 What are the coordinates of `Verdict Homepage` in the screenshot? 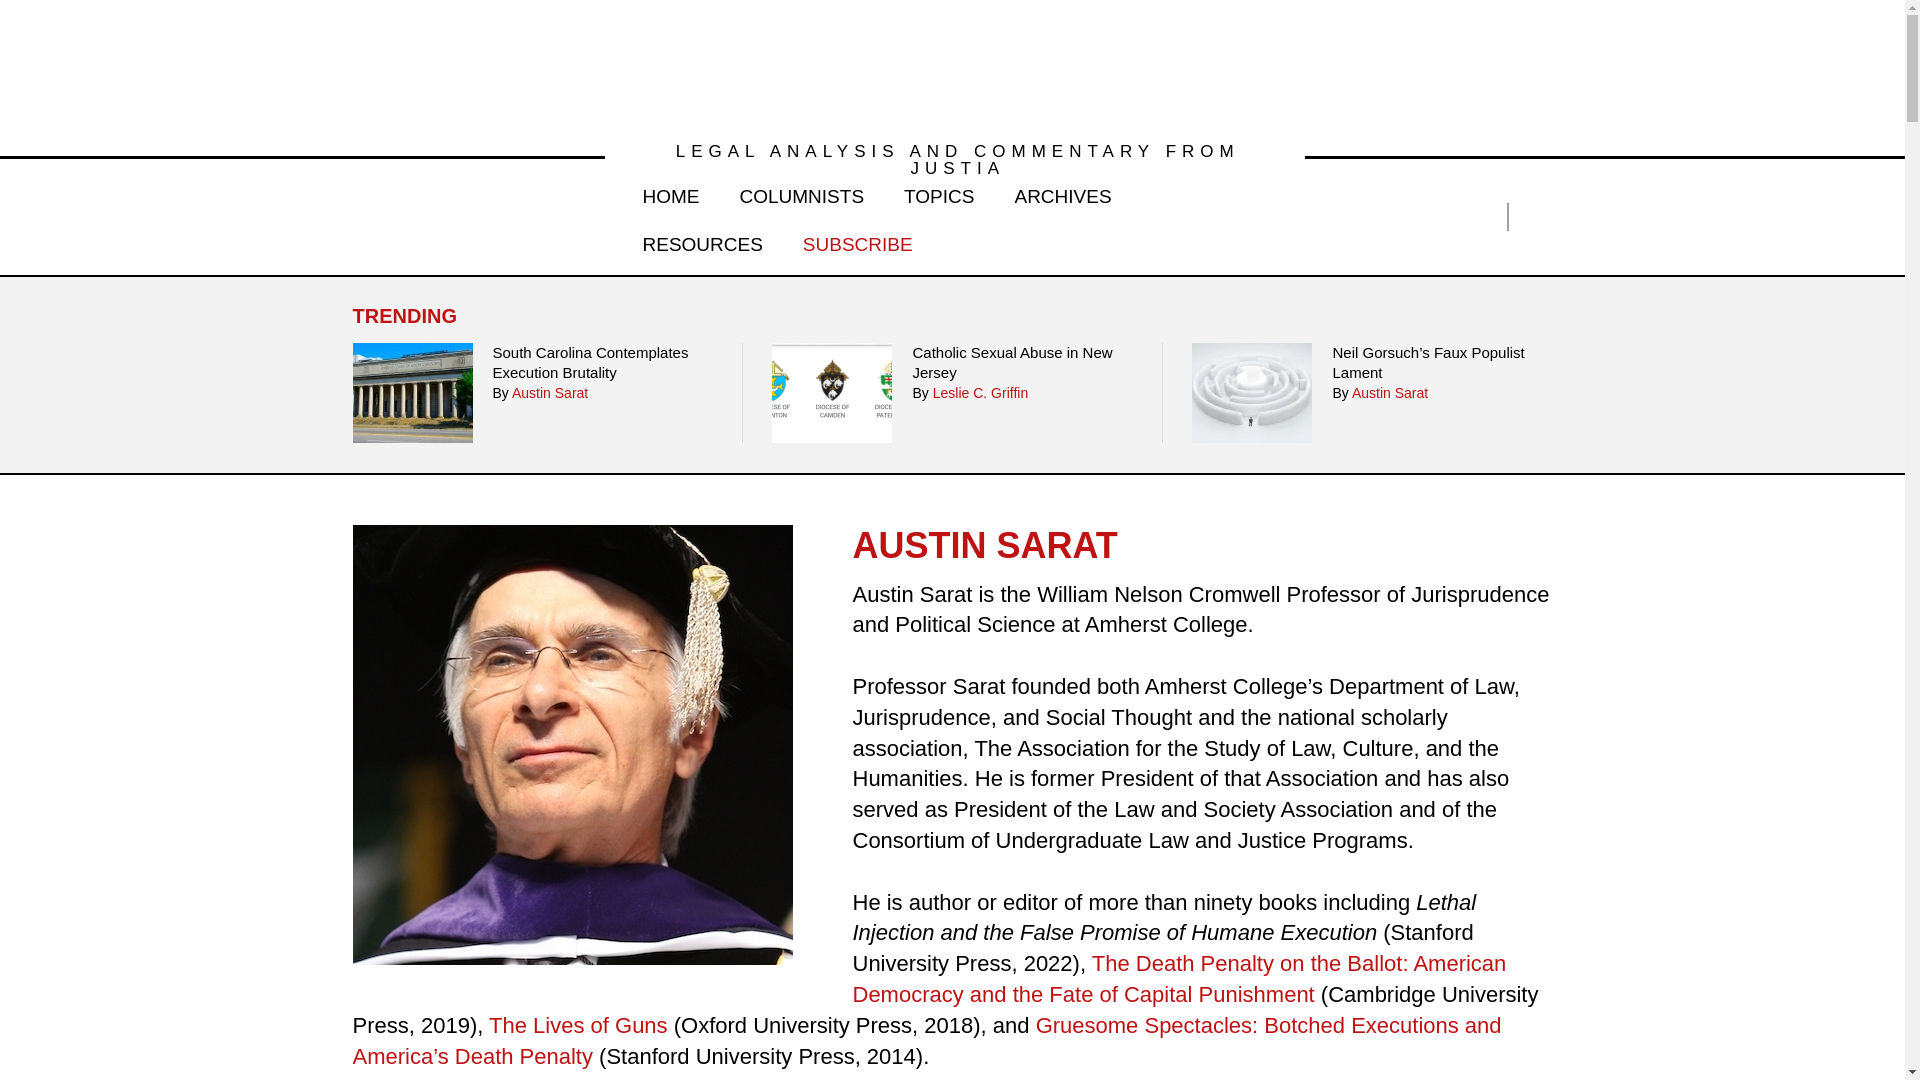 It's located at (952, 66).